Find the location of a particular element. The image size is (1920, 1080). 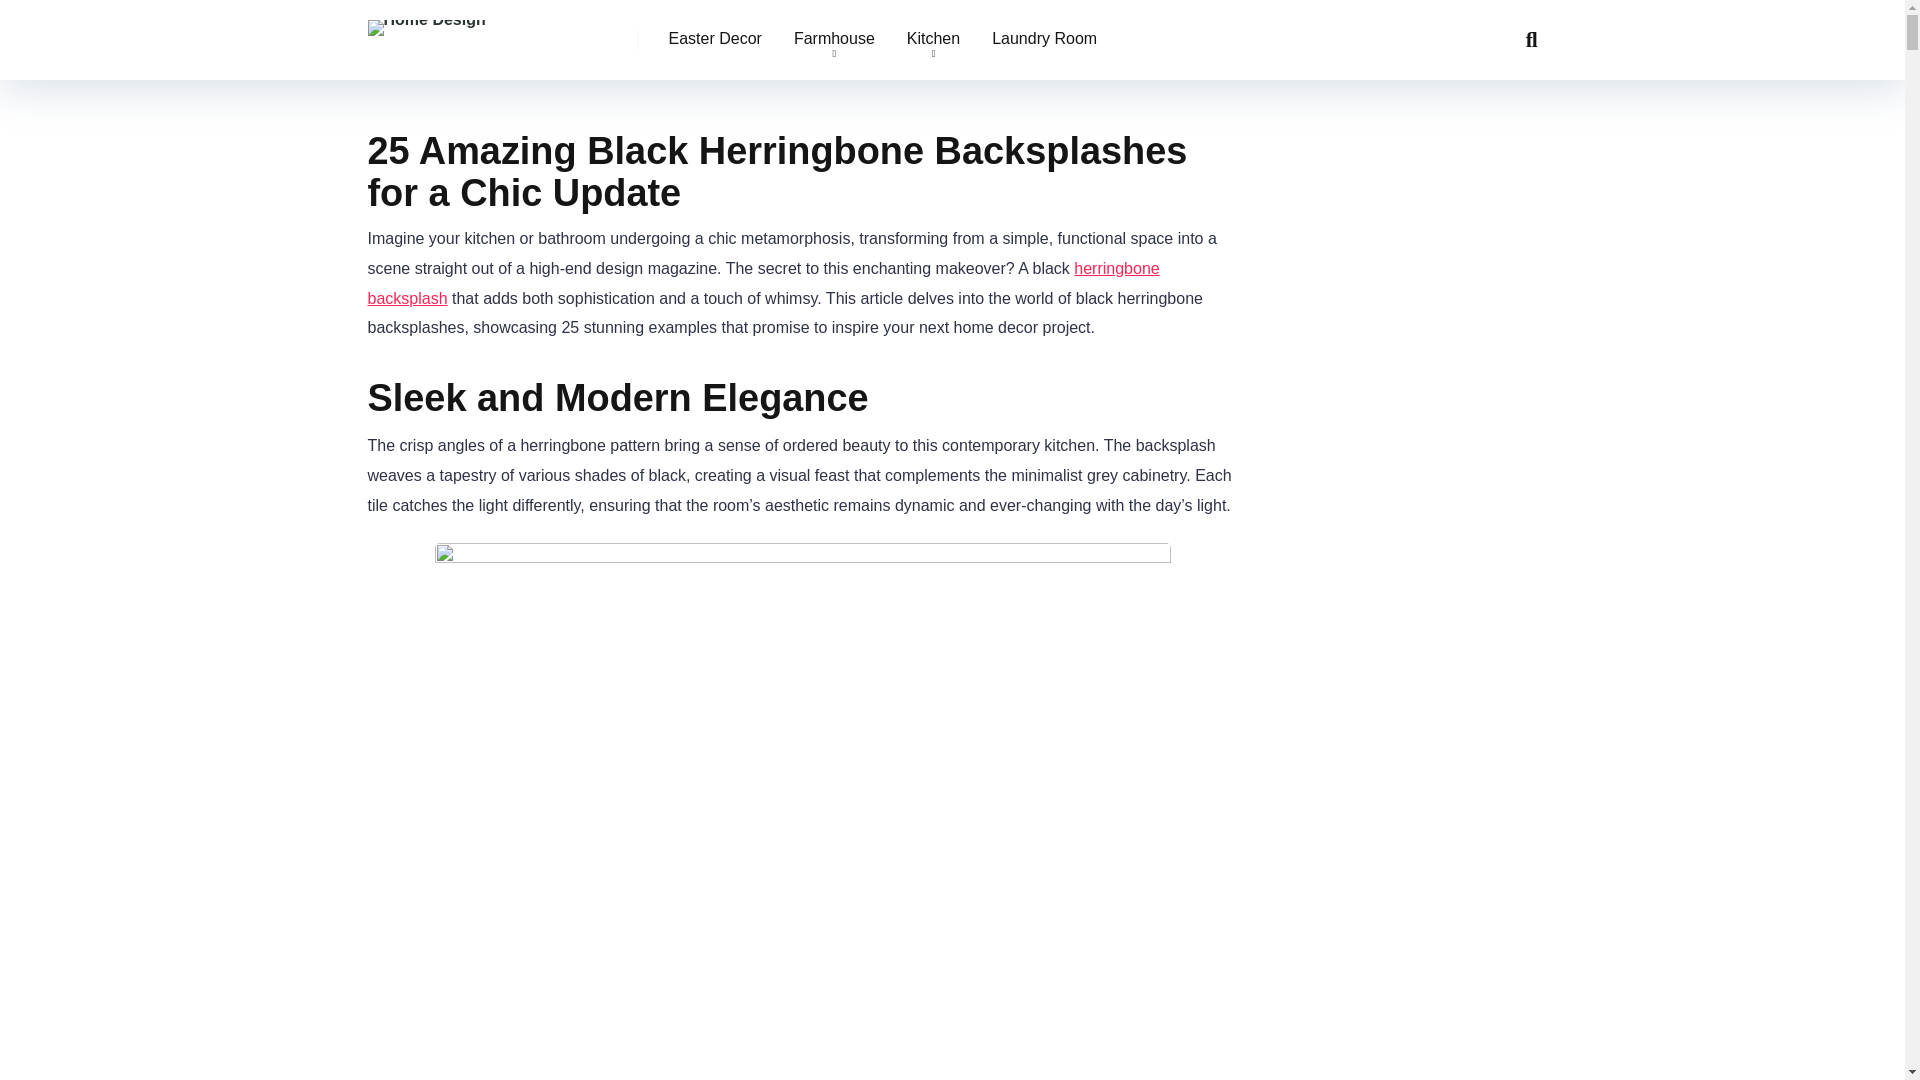

Kitchen is located at coordinates (932, 40).